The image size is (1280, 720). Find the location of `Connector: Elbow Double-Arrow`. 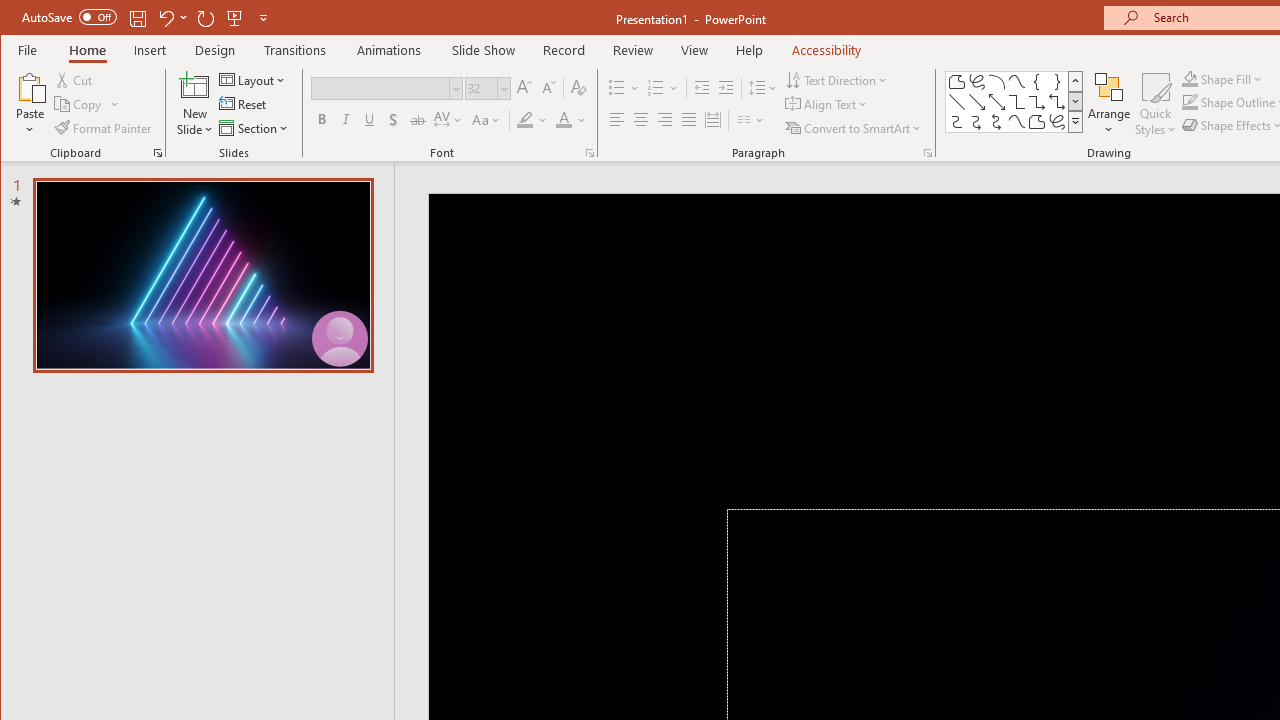

Connector: Elbow Double-Arrow is located at coordinates (1057, 102).